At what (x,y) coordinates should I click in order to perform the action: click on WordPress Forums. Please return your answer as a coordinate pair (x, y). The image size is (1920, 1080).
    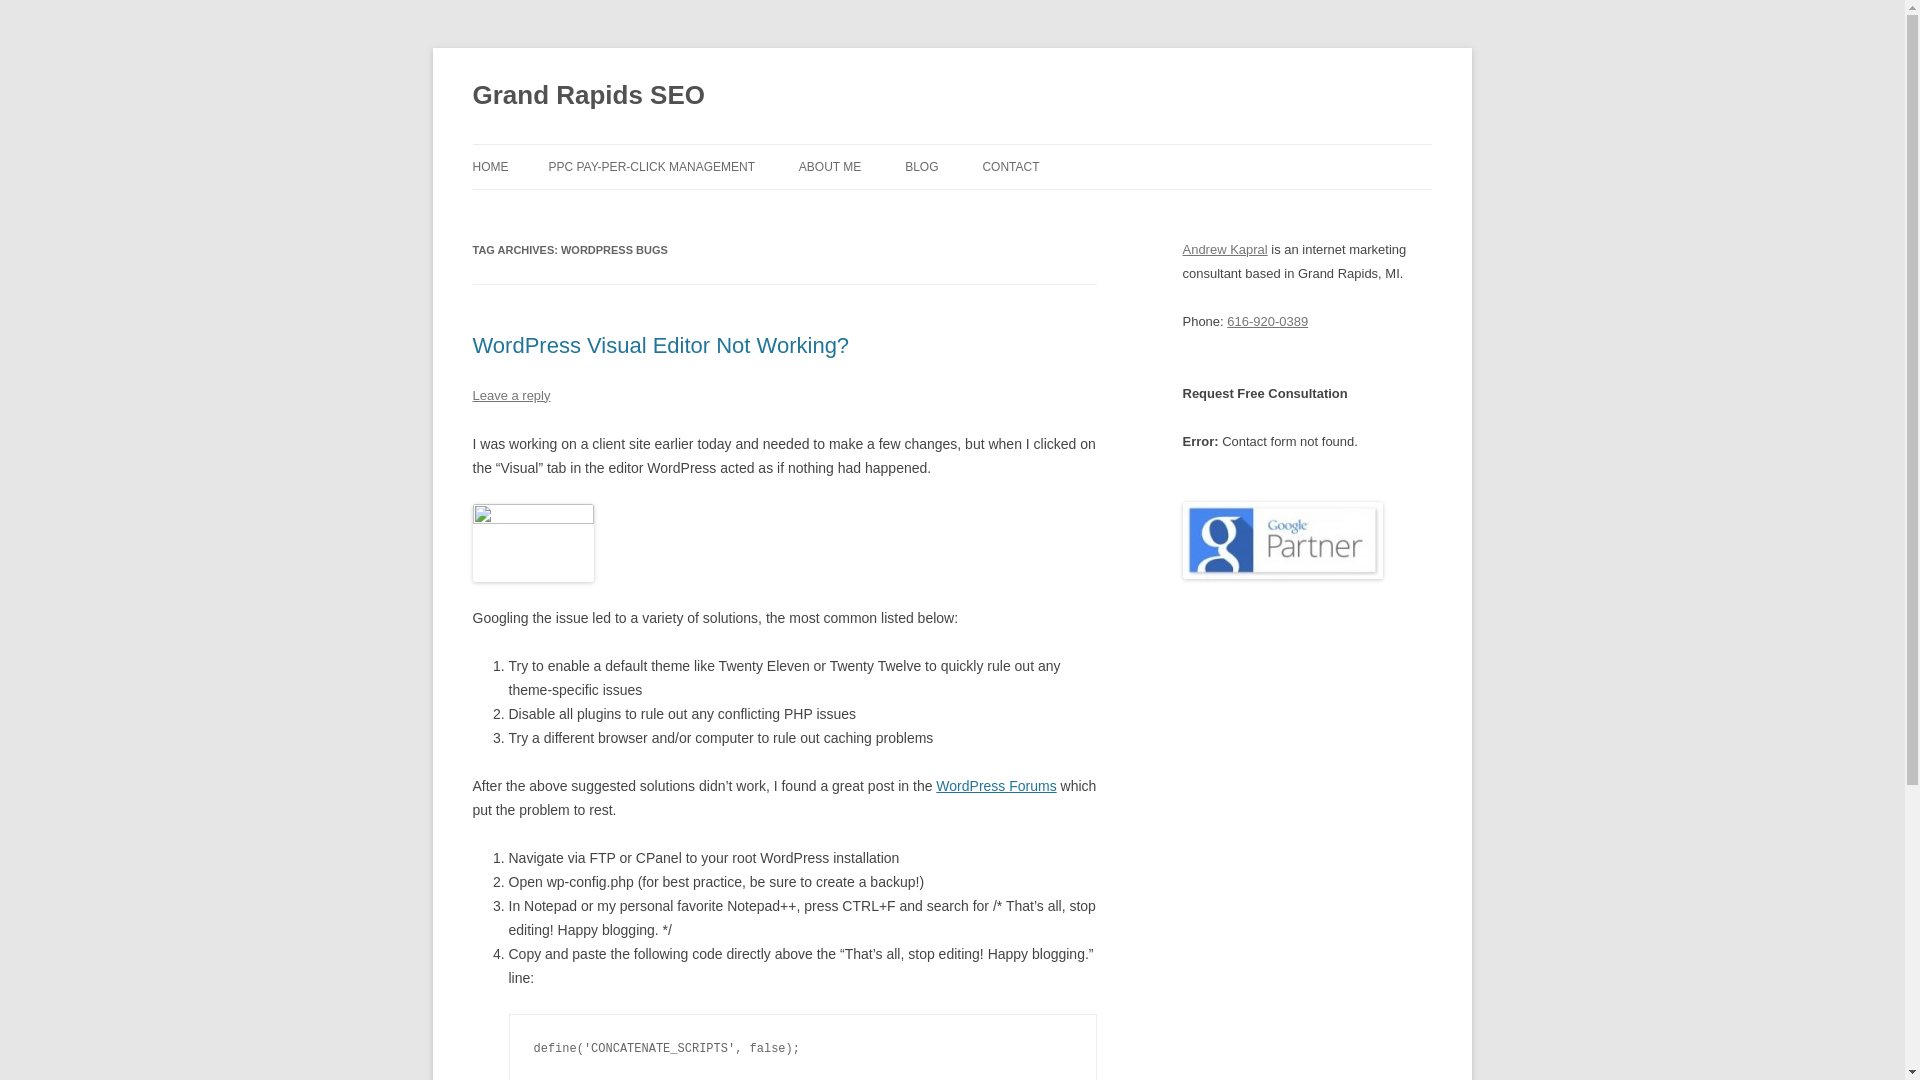
    Looking at the image, I should click on (996, 785).